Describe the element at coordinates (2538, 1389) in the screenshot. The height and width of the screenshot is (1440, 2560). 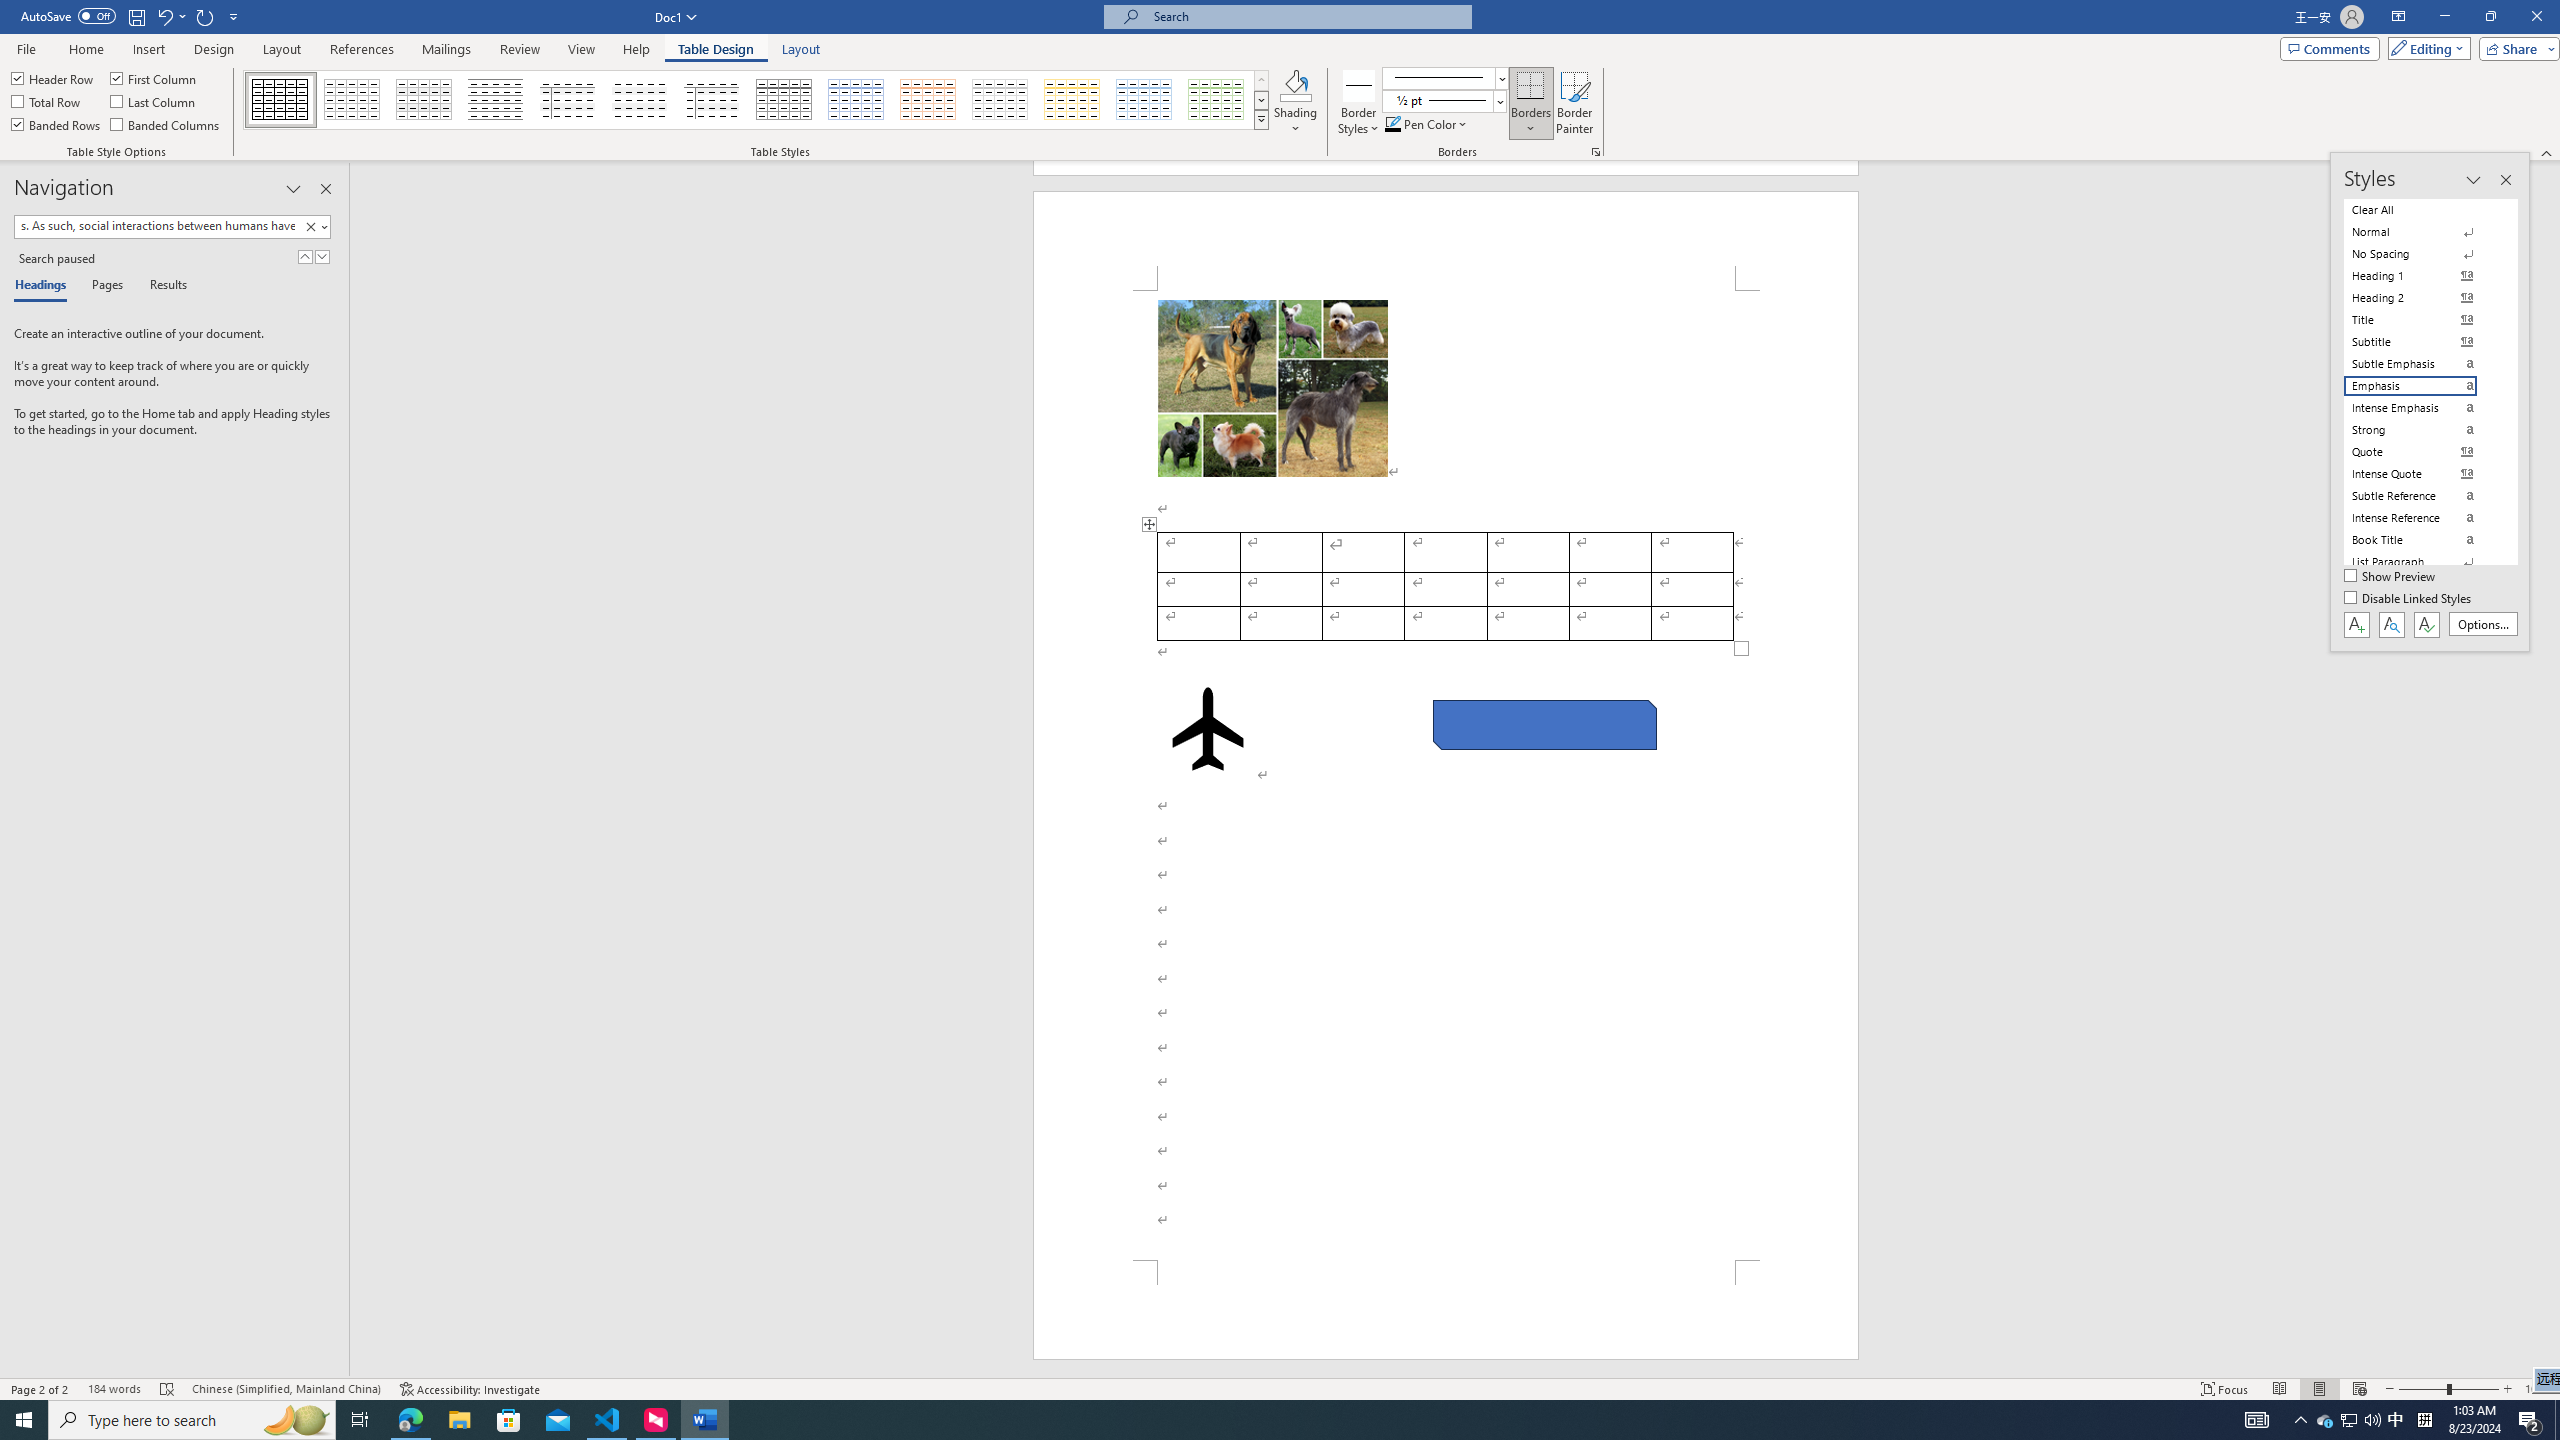
I see `Zoom 104%` at that location.